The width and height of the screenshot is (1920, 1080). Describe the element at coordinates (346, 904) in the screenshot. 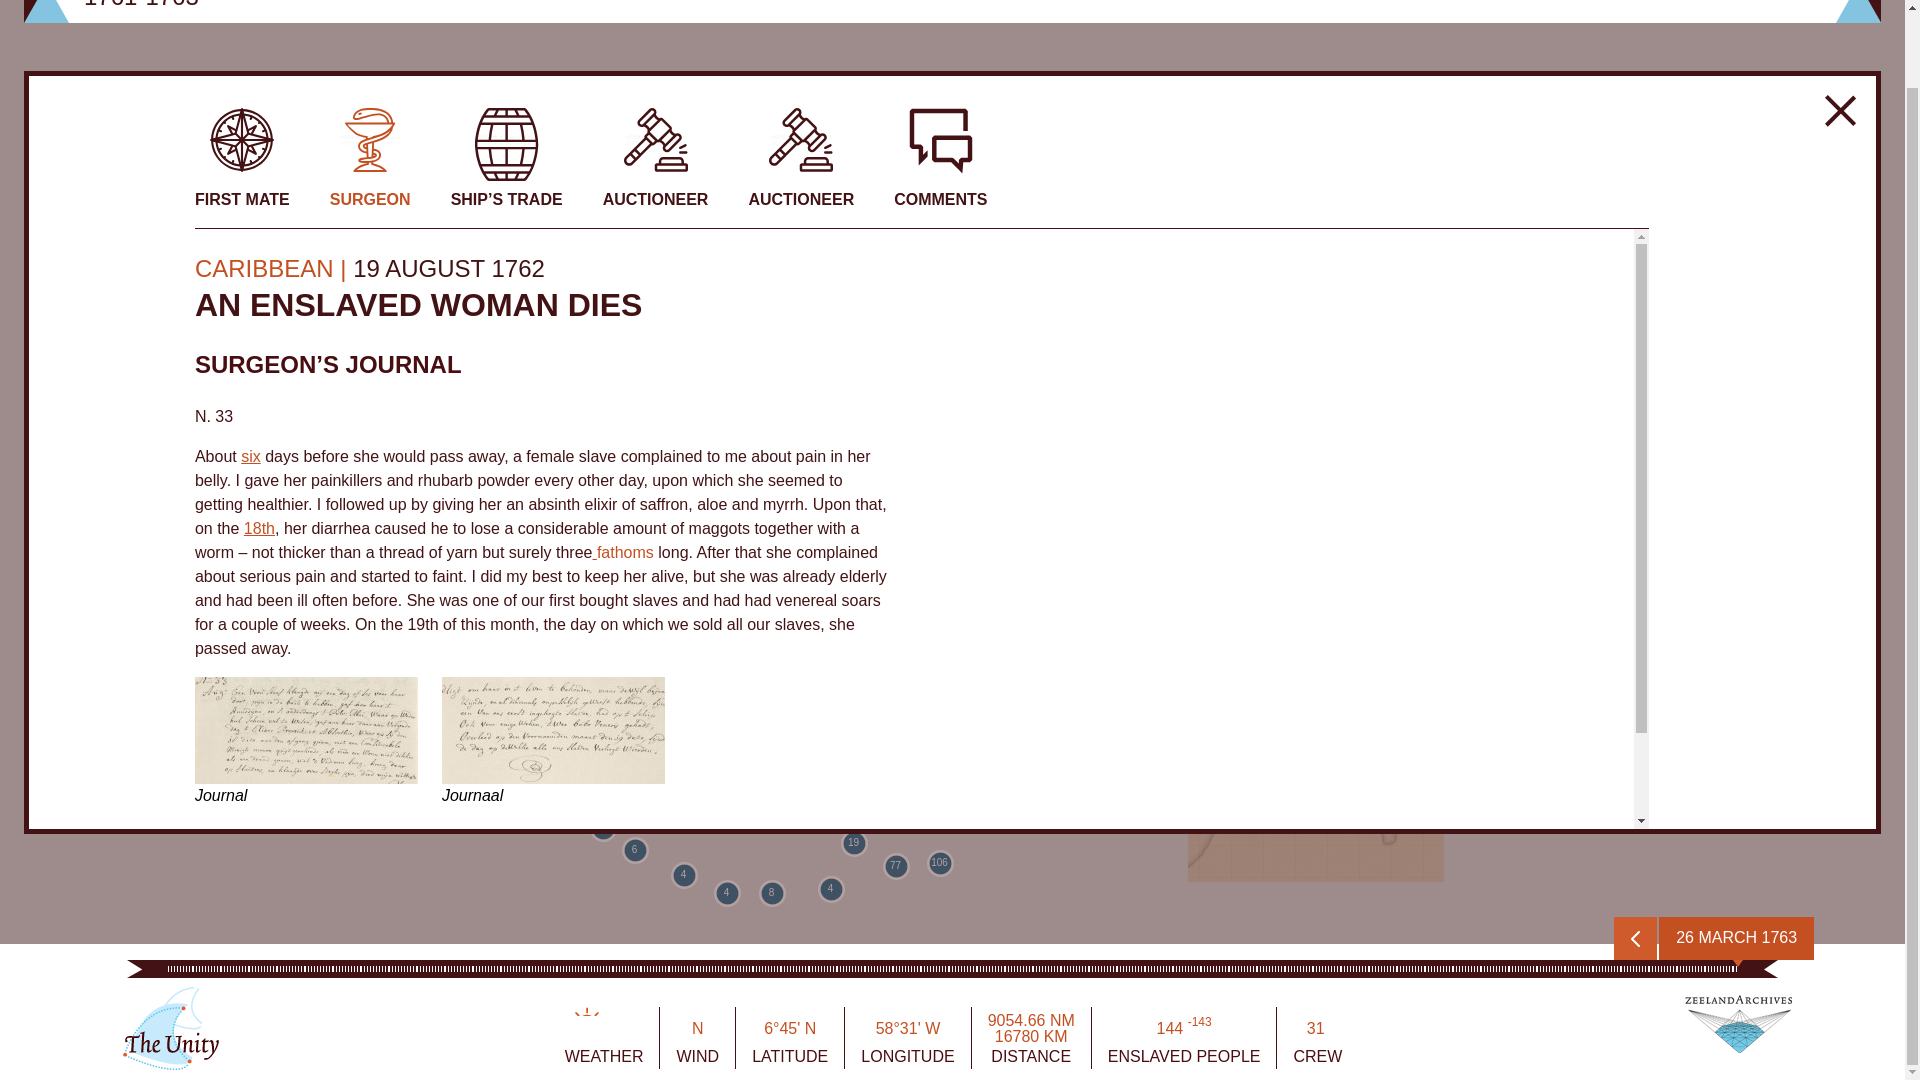

I see `33 messages` at that location.